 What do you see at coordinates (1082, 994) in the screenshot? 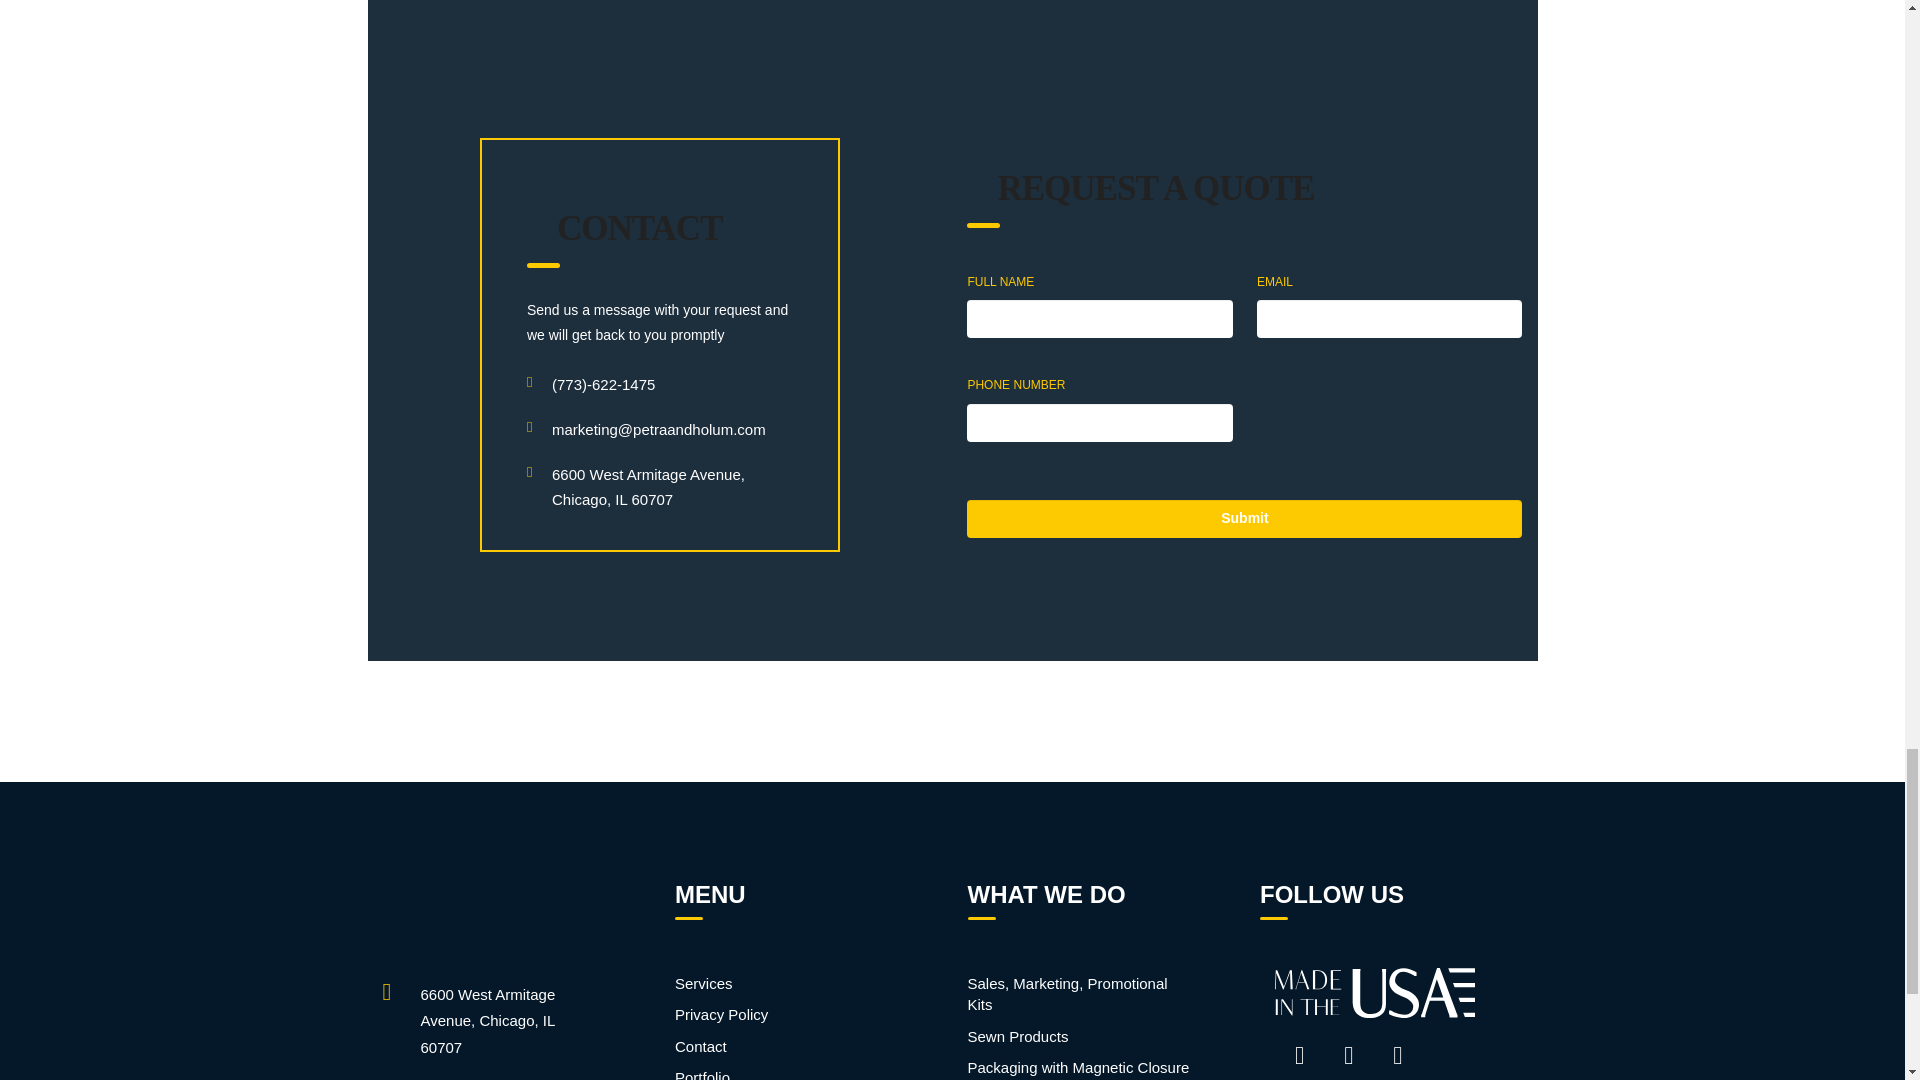
I see `Sales, Marketing, Promotional Kits` at bounding box center [1082, 994].